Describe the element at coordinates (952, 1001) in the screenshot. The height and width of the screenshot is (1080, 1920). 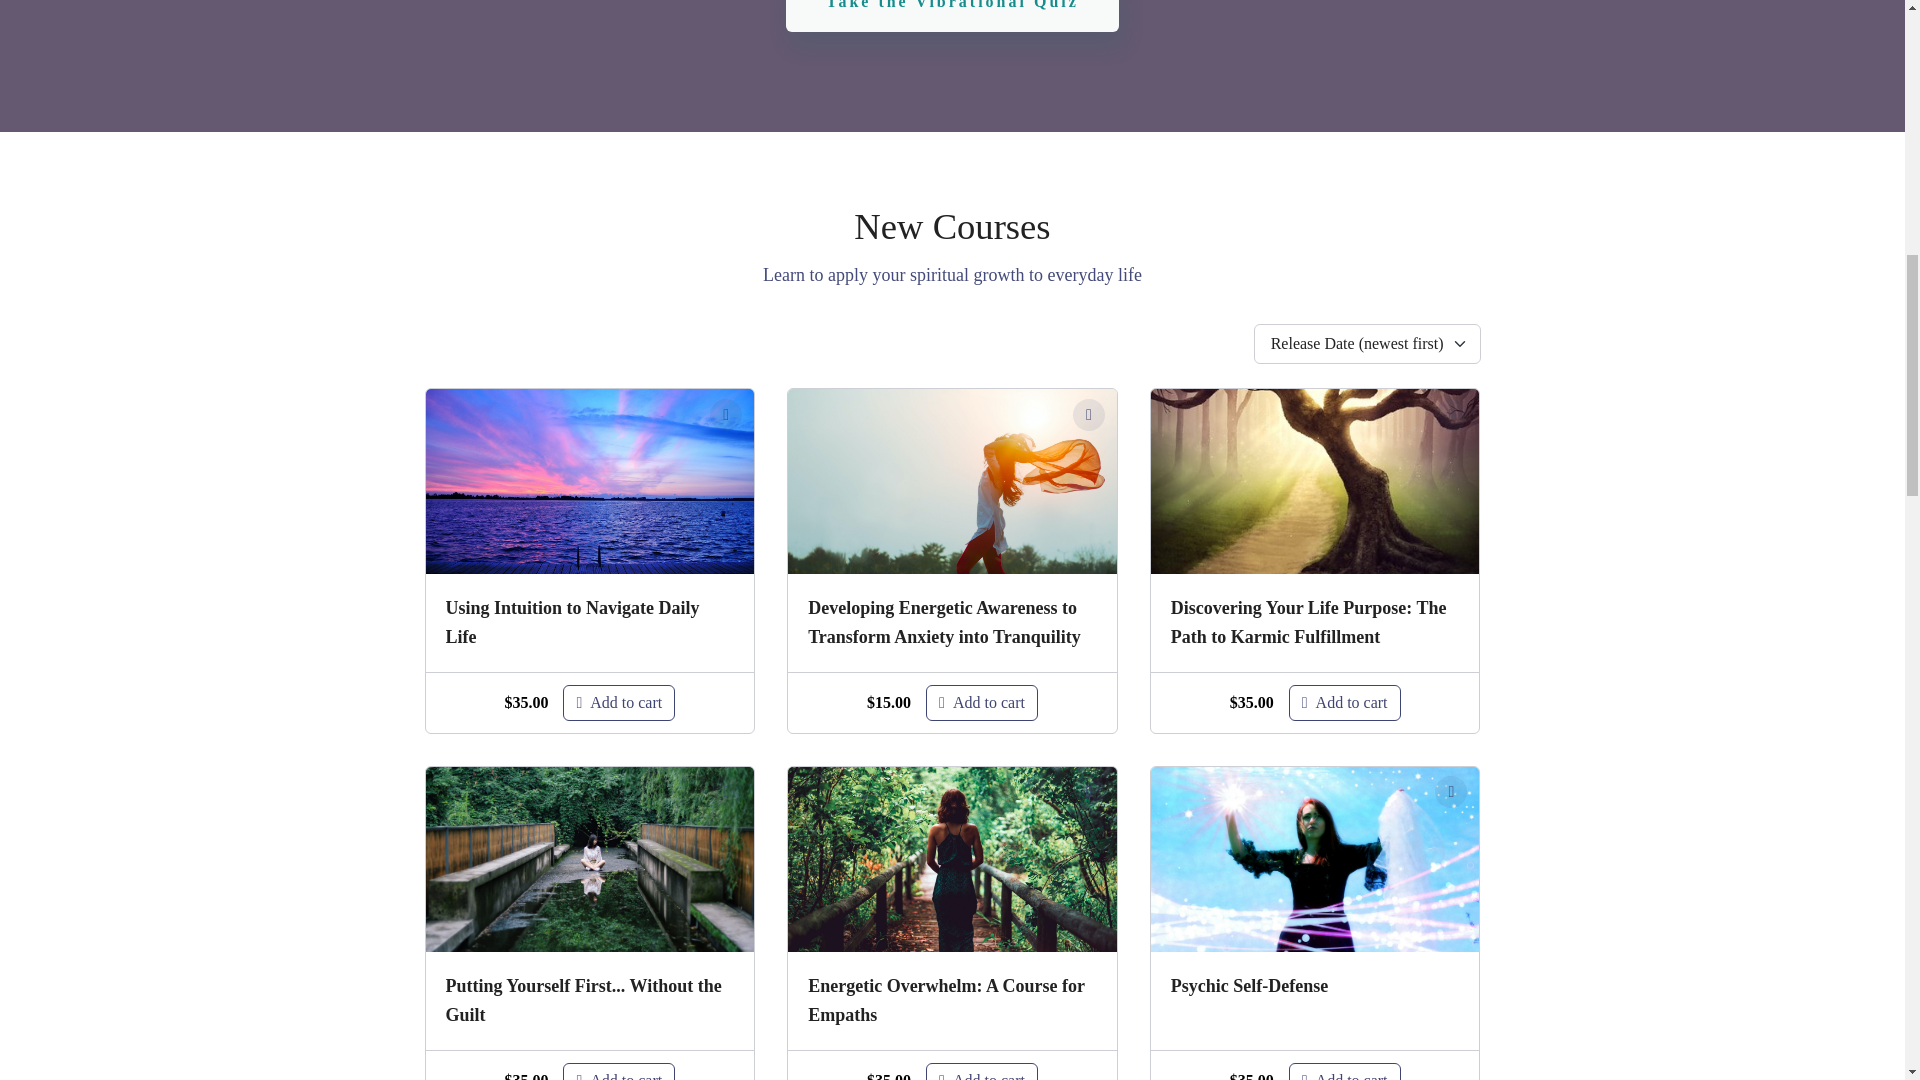
I see `Energetic Overwhelm: A Course for Empaths` at that location.